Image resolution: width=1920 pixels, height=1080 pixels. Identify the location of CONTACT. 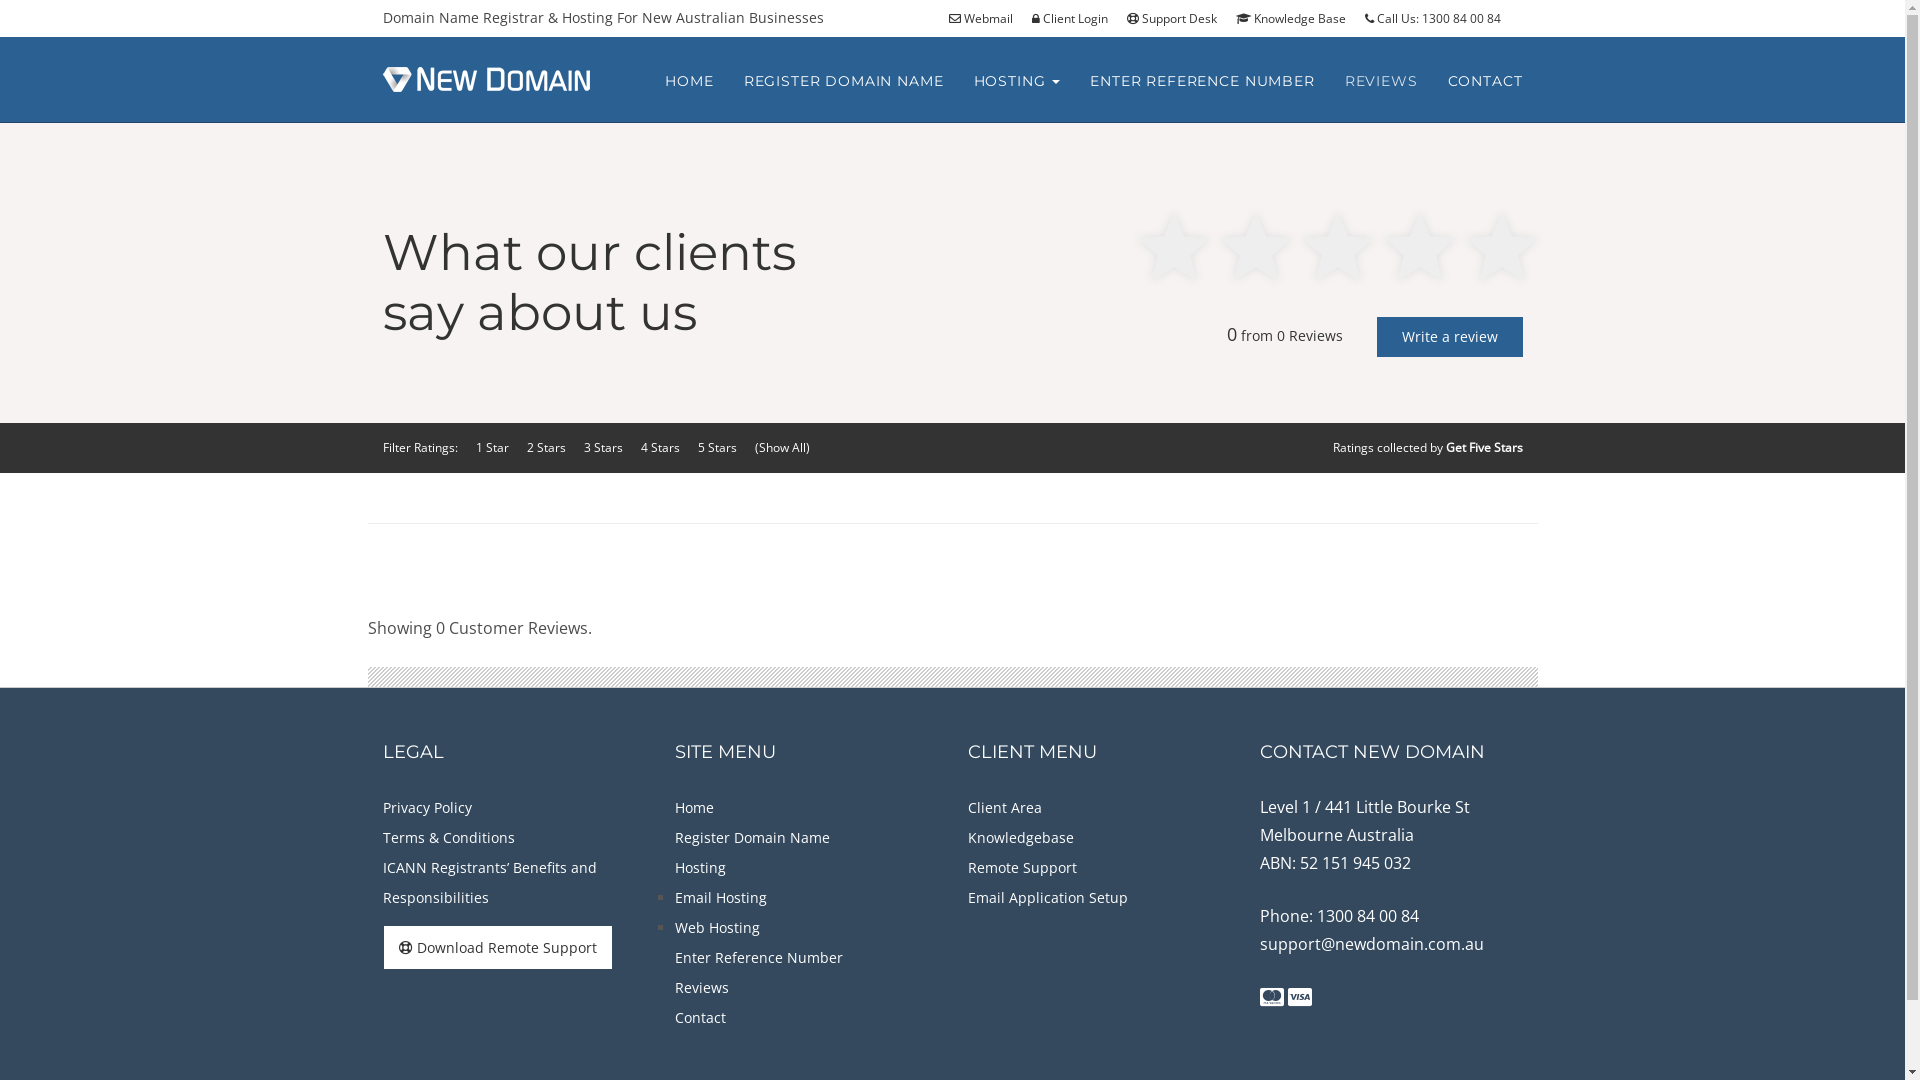
(1486, 81).